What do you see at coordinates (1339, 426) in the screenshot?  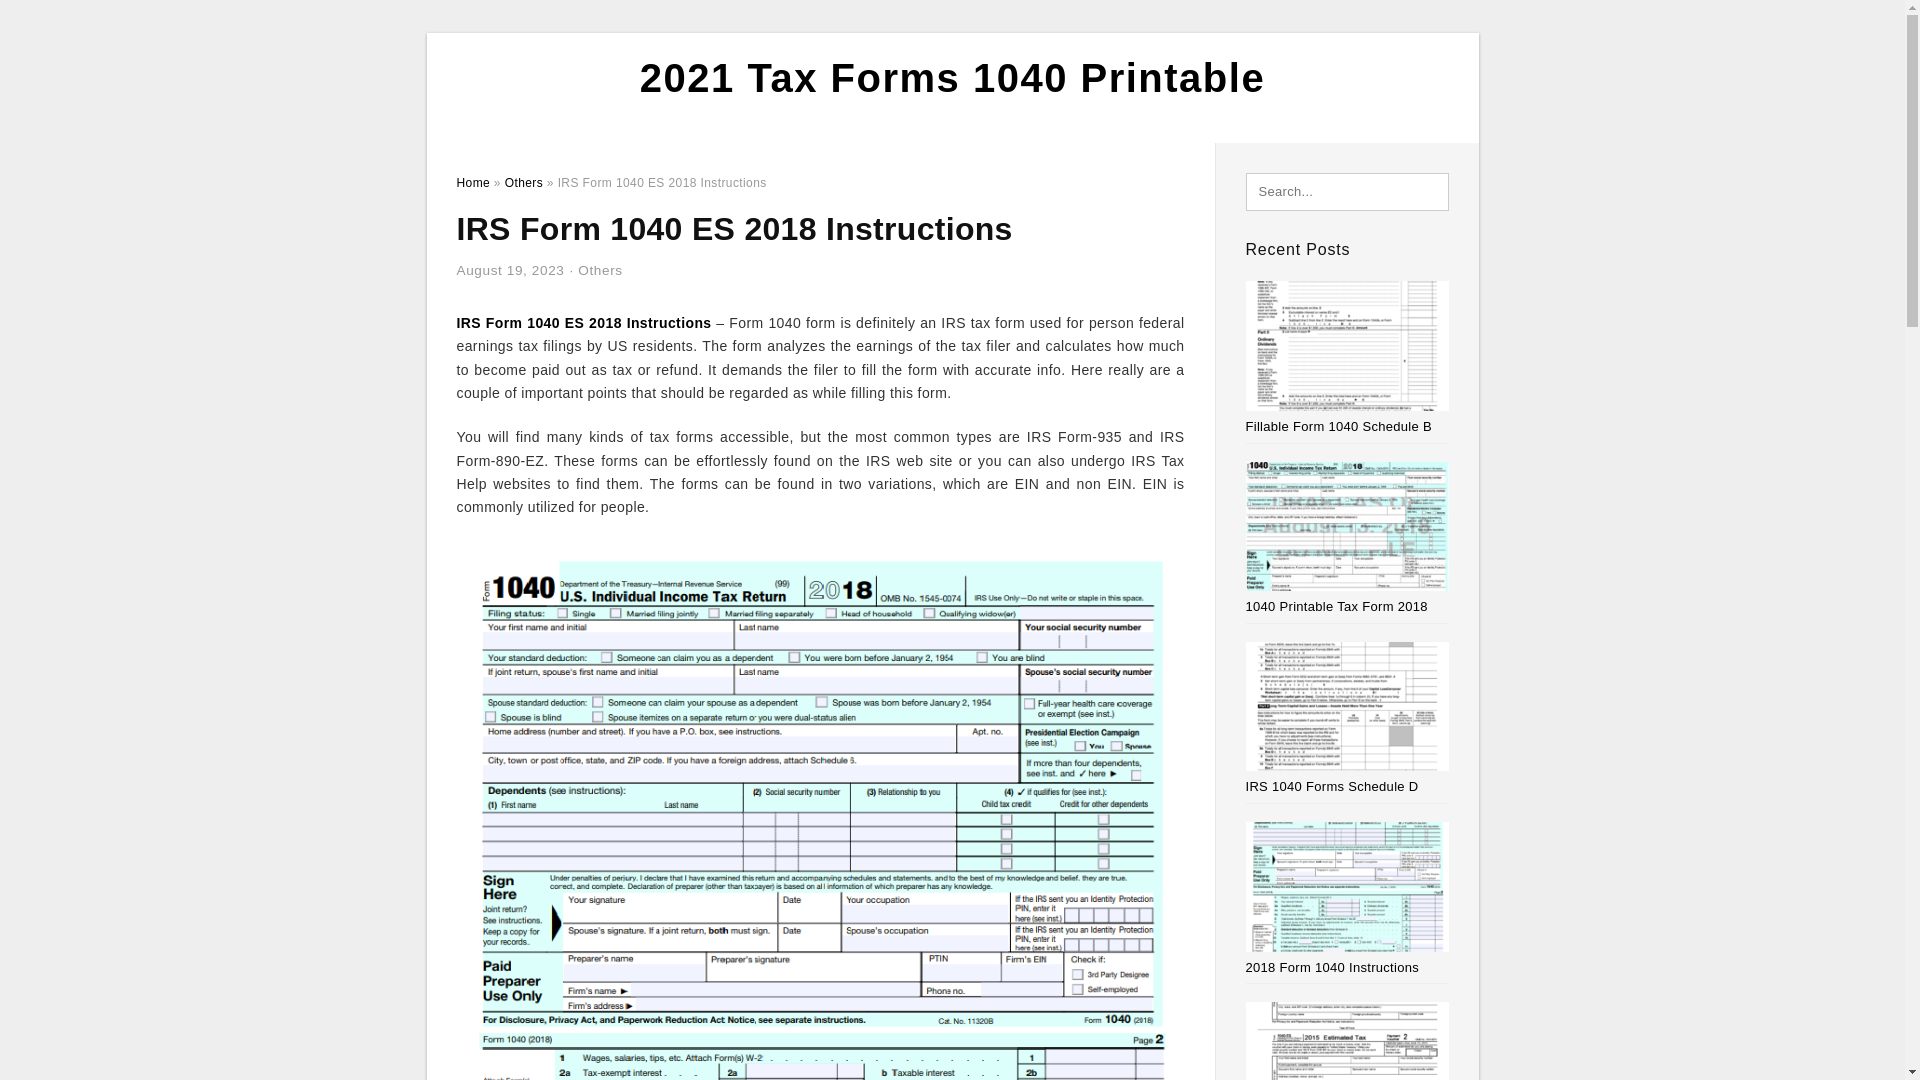 I see `Fillable Form 1040 Schedule B` at bounding box center [1339, 426].